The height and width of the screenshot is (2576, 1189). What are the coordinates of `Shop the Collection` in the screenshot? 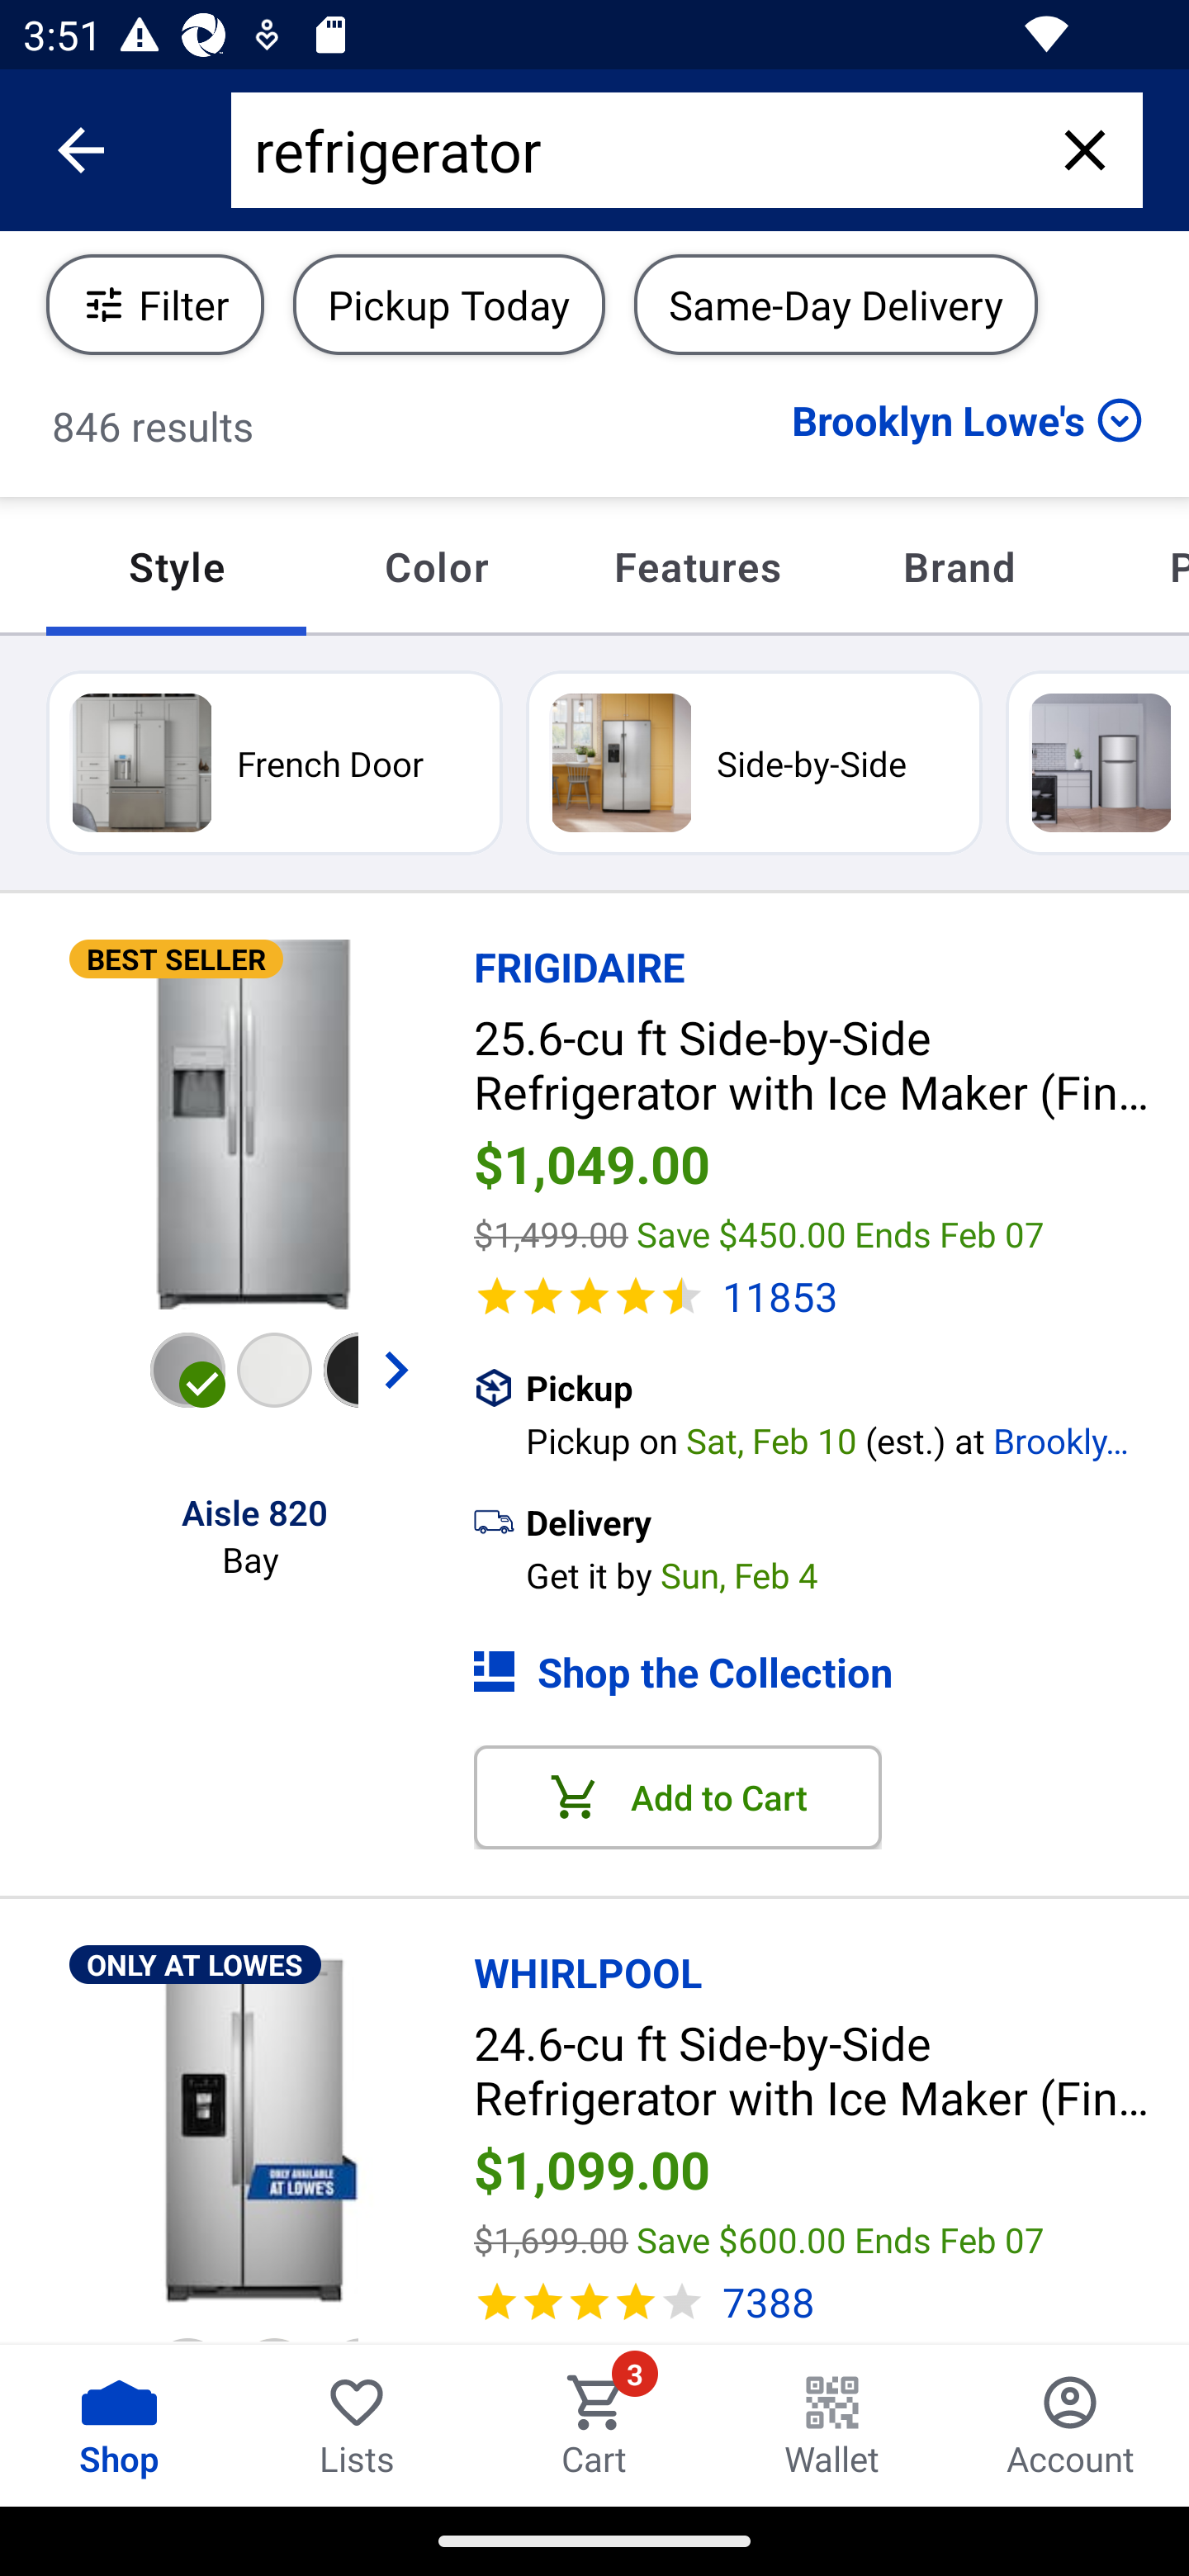 It's located at (831, 1671).